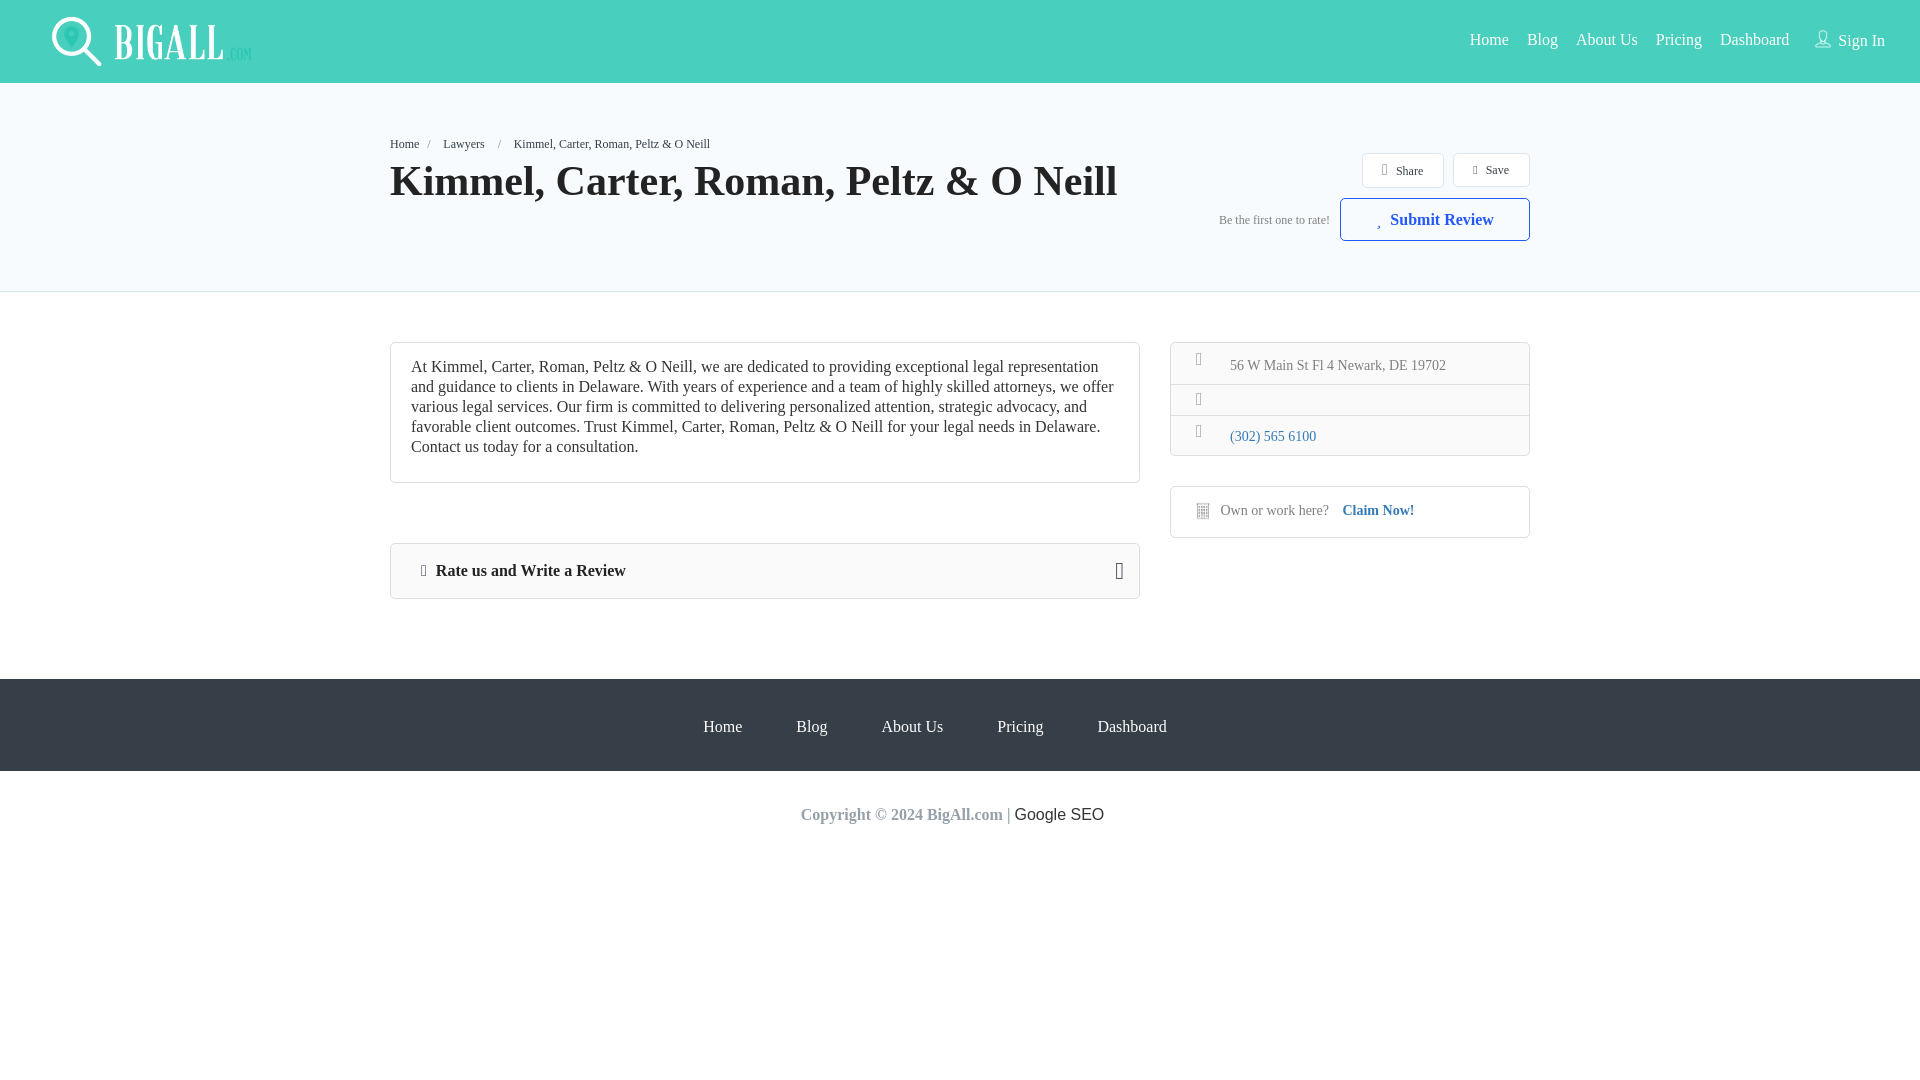 This screenshot has height=1080, width=1920. What do you see at coordinates (1350, 362) in the screenshot?
I see `56 W Main St Fl 4 Newark, DE 19702` at bounding box center [1350, 362].